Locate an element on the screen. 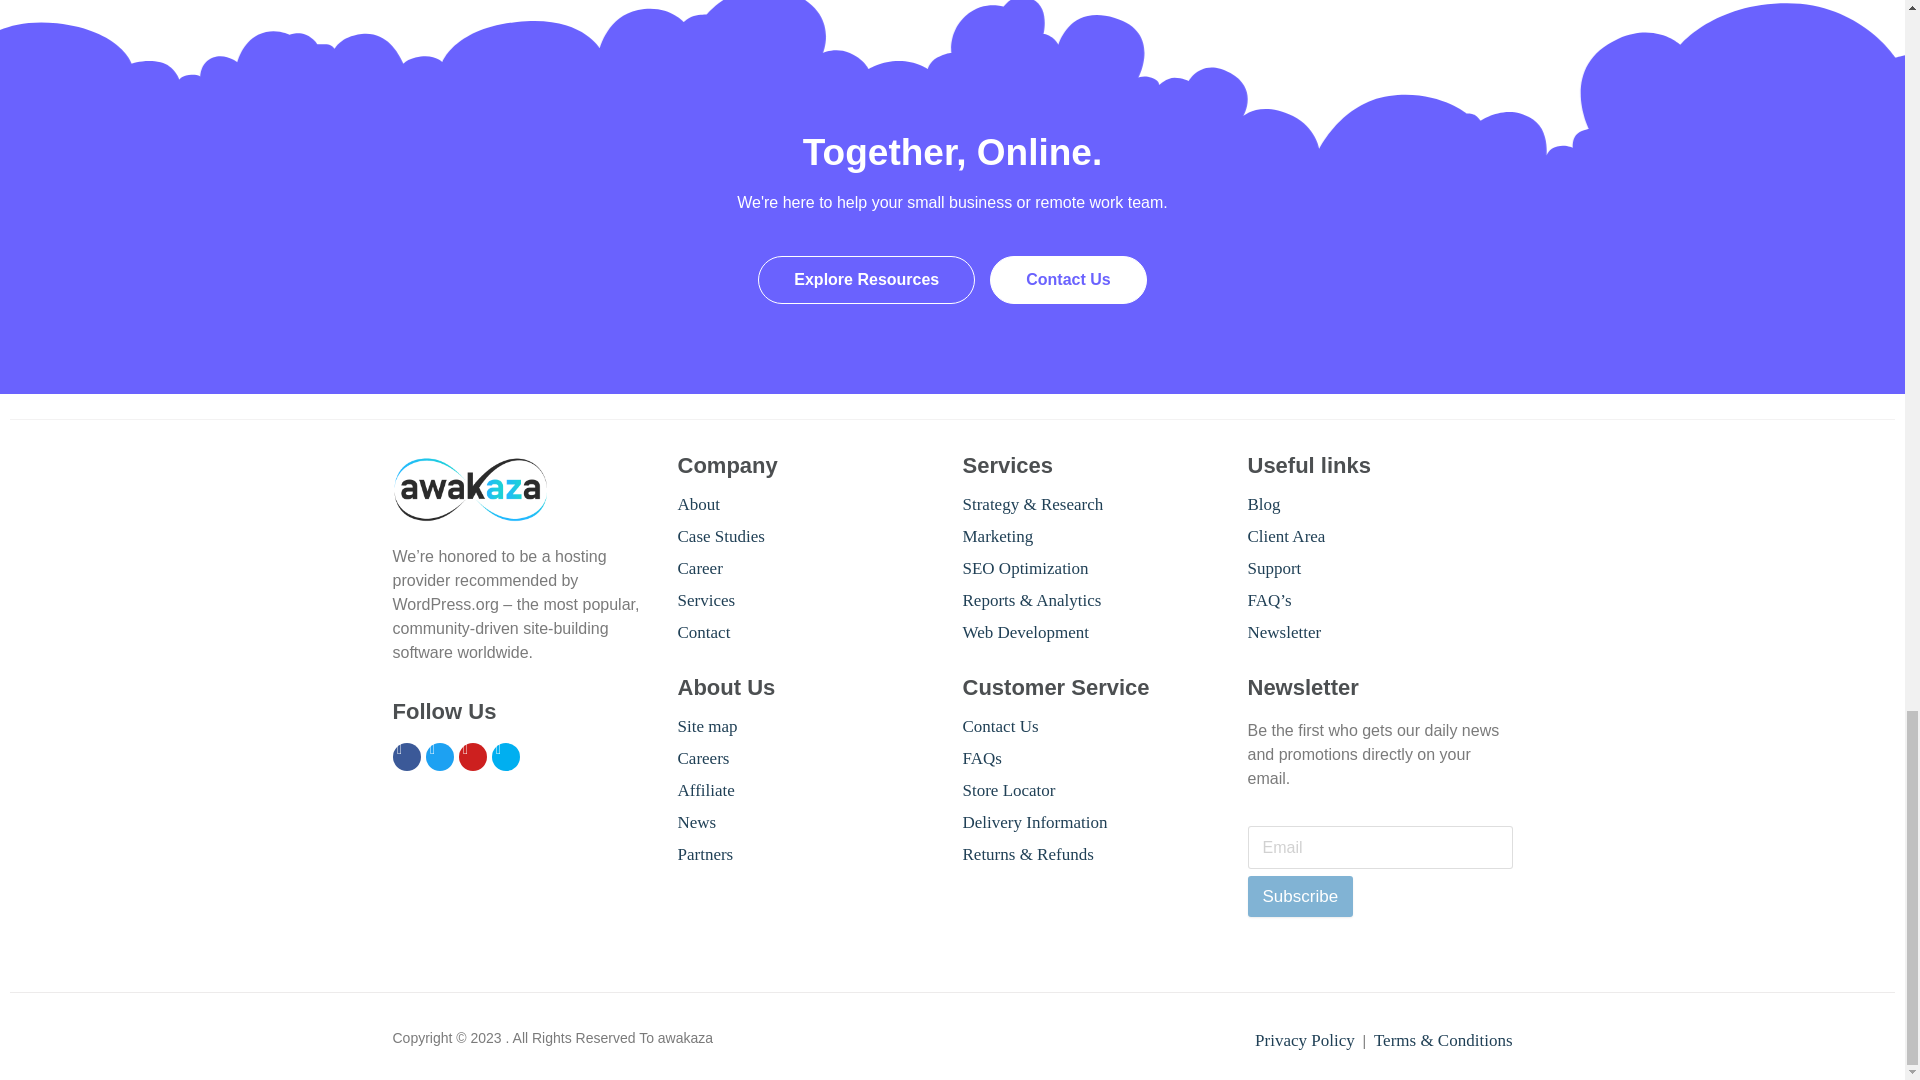  Contact Us is located at coordinates (1000, 726).